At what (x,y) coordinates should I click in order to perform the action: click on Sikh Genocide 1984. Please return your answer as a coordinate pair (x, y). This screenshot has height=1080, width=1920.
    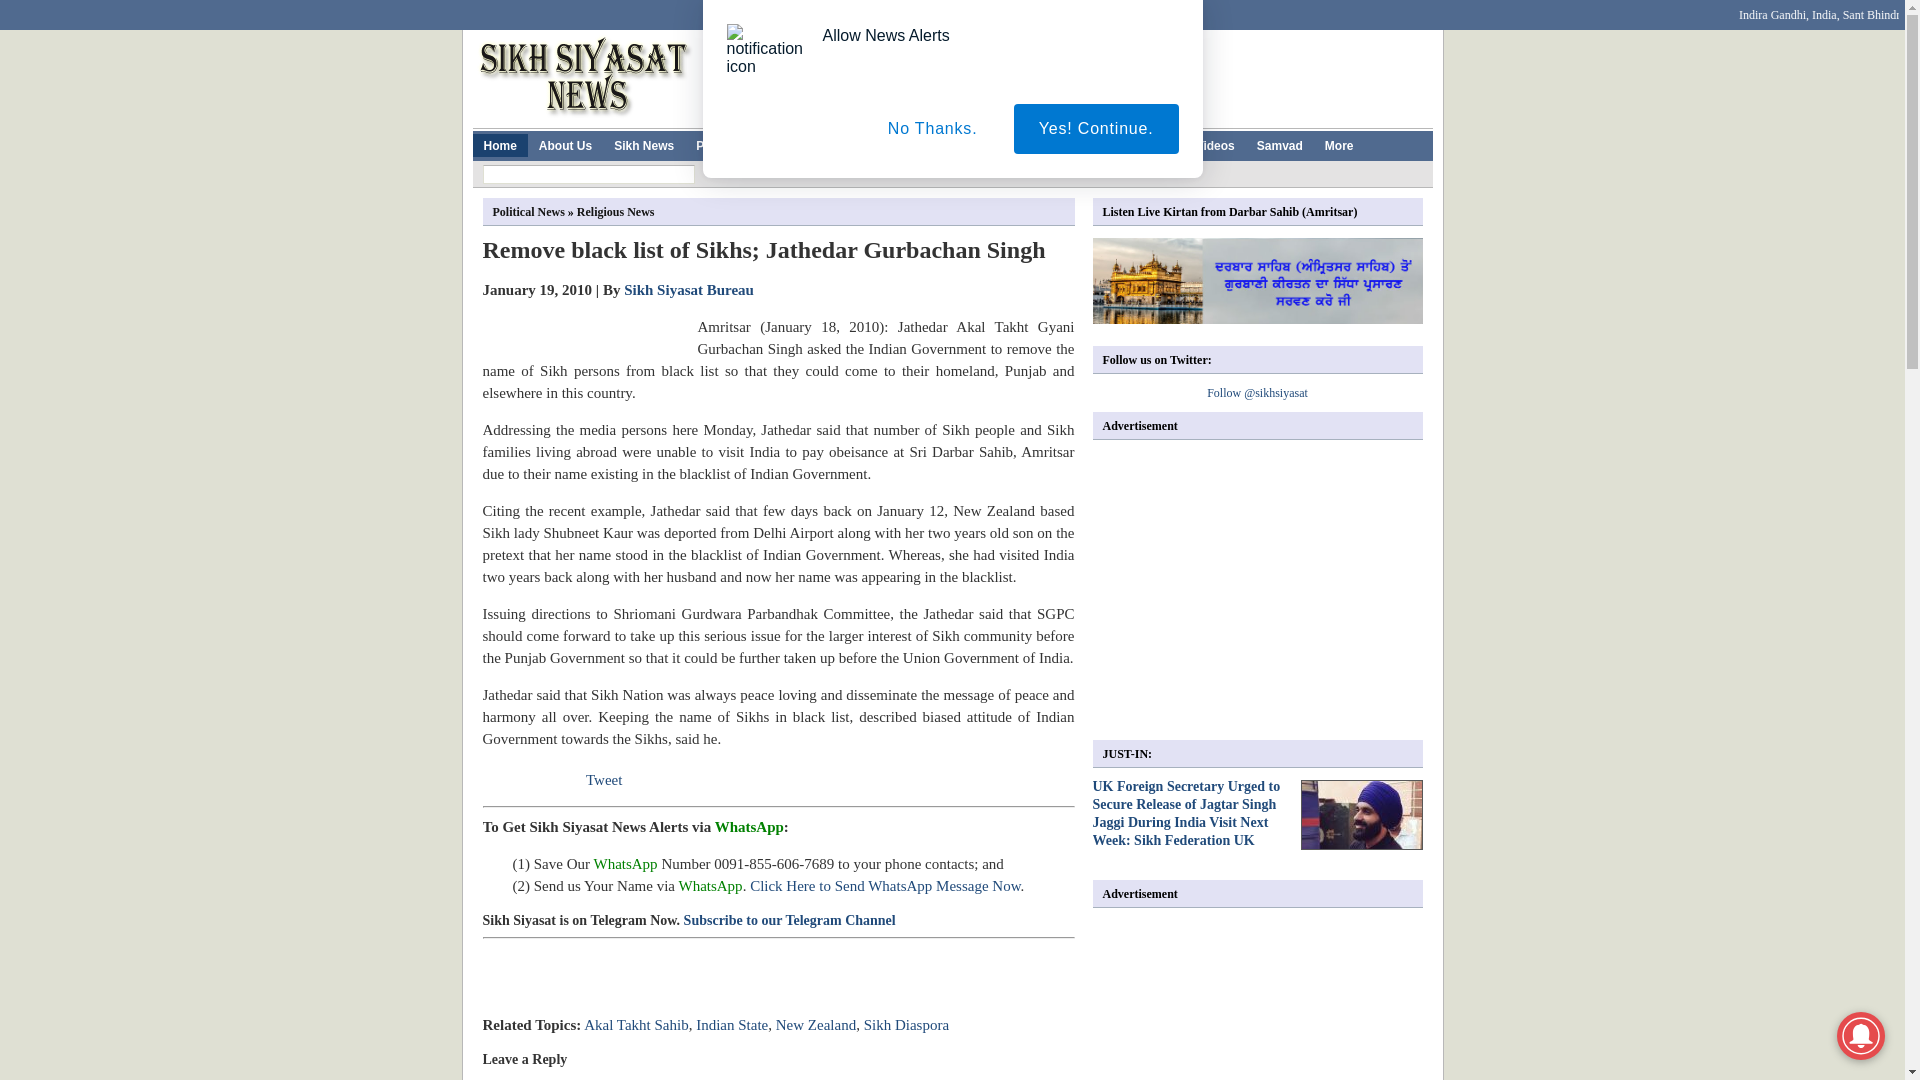
    Looking at the image, I should click on (964, 144).